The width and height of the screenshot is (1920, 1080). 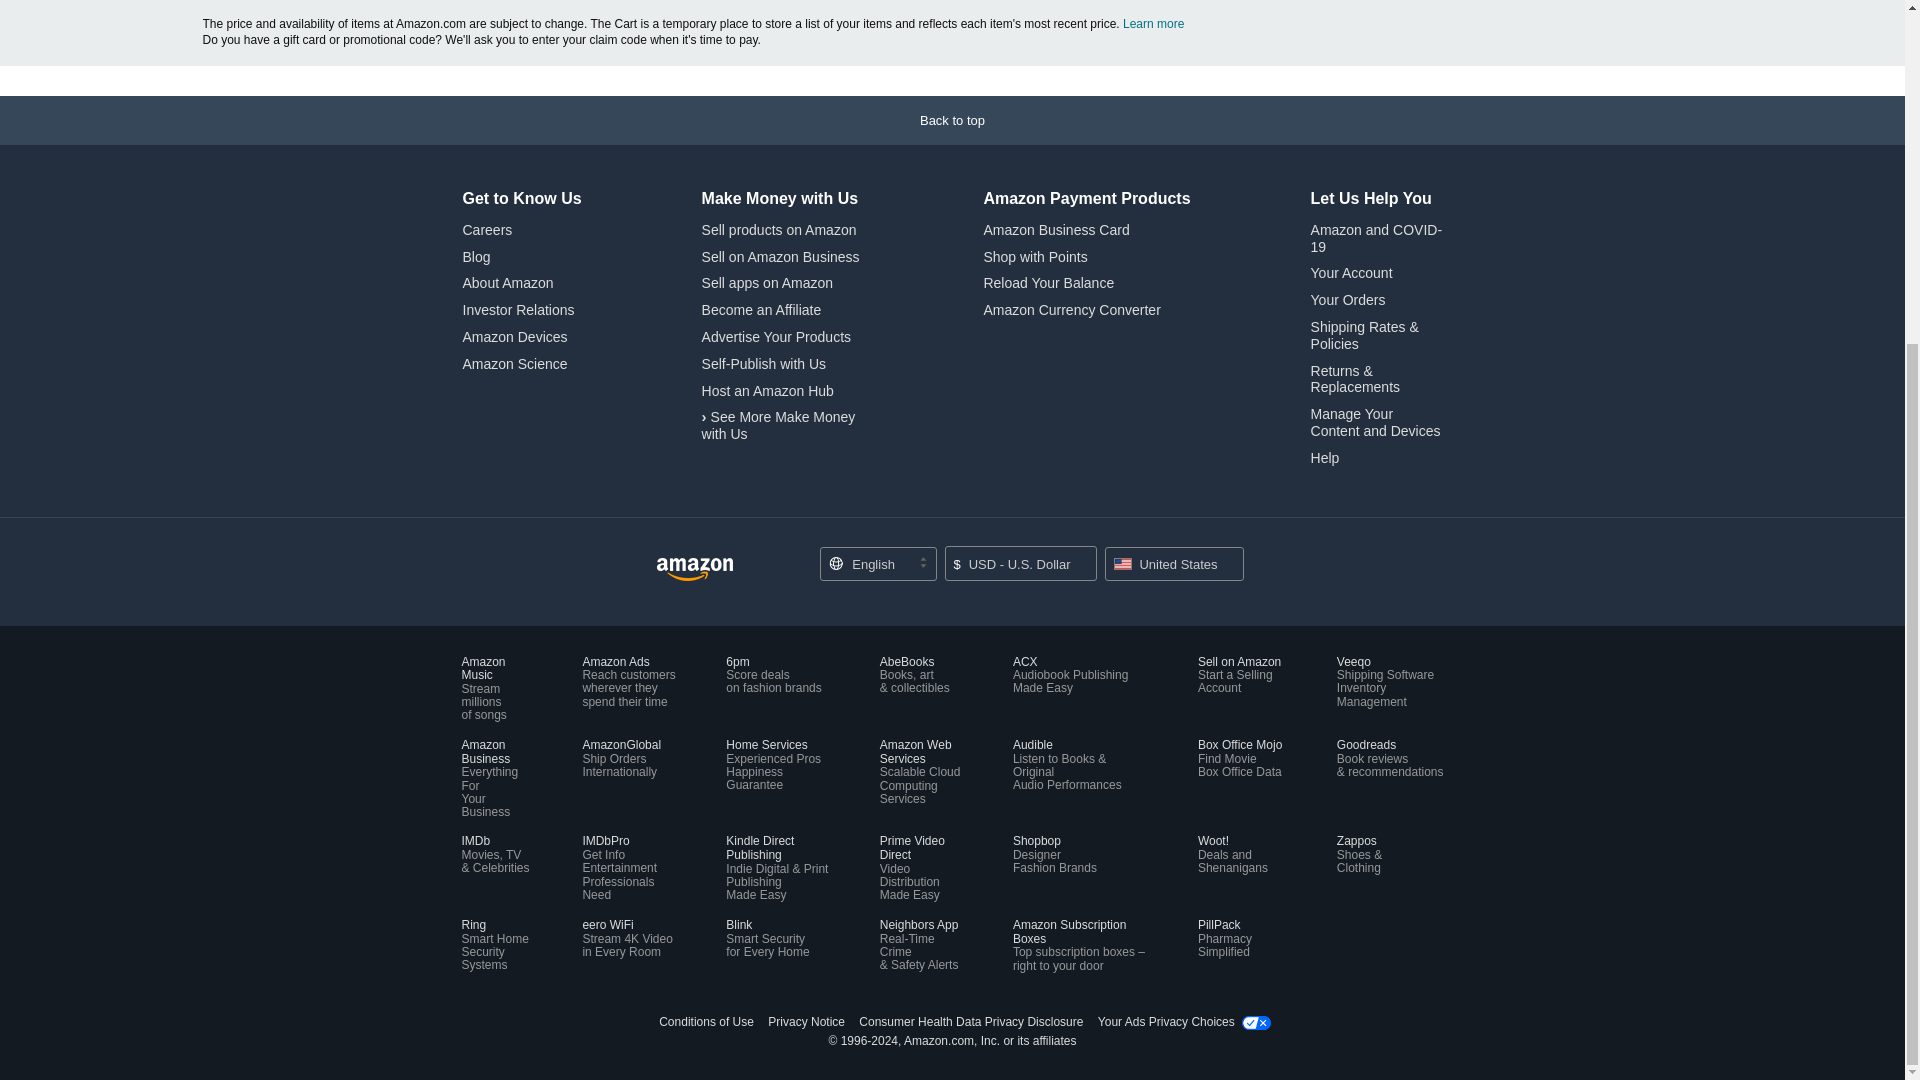 I want to click on Amazon Devices, so click(x=514, y=336).